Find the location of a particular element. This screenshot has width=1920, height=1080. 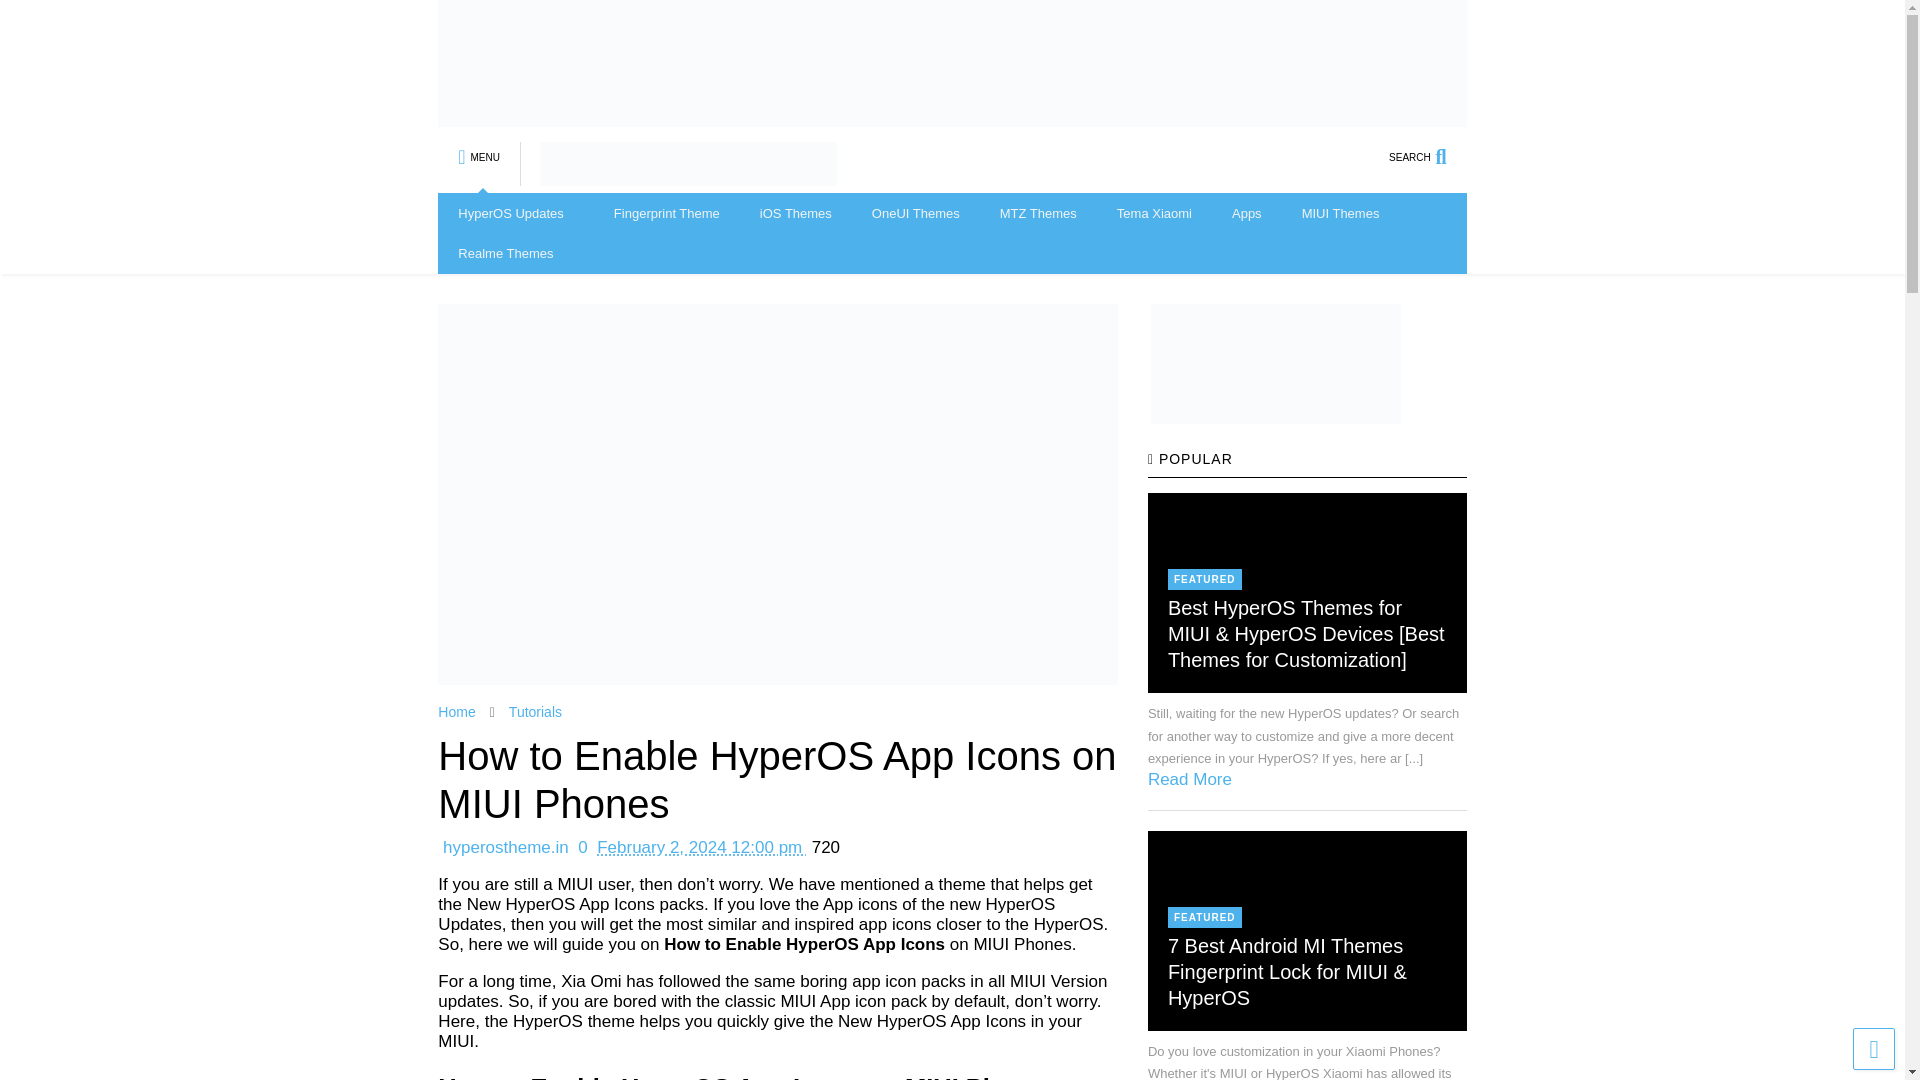

SEARCH is located at coordinates (1427, 148).